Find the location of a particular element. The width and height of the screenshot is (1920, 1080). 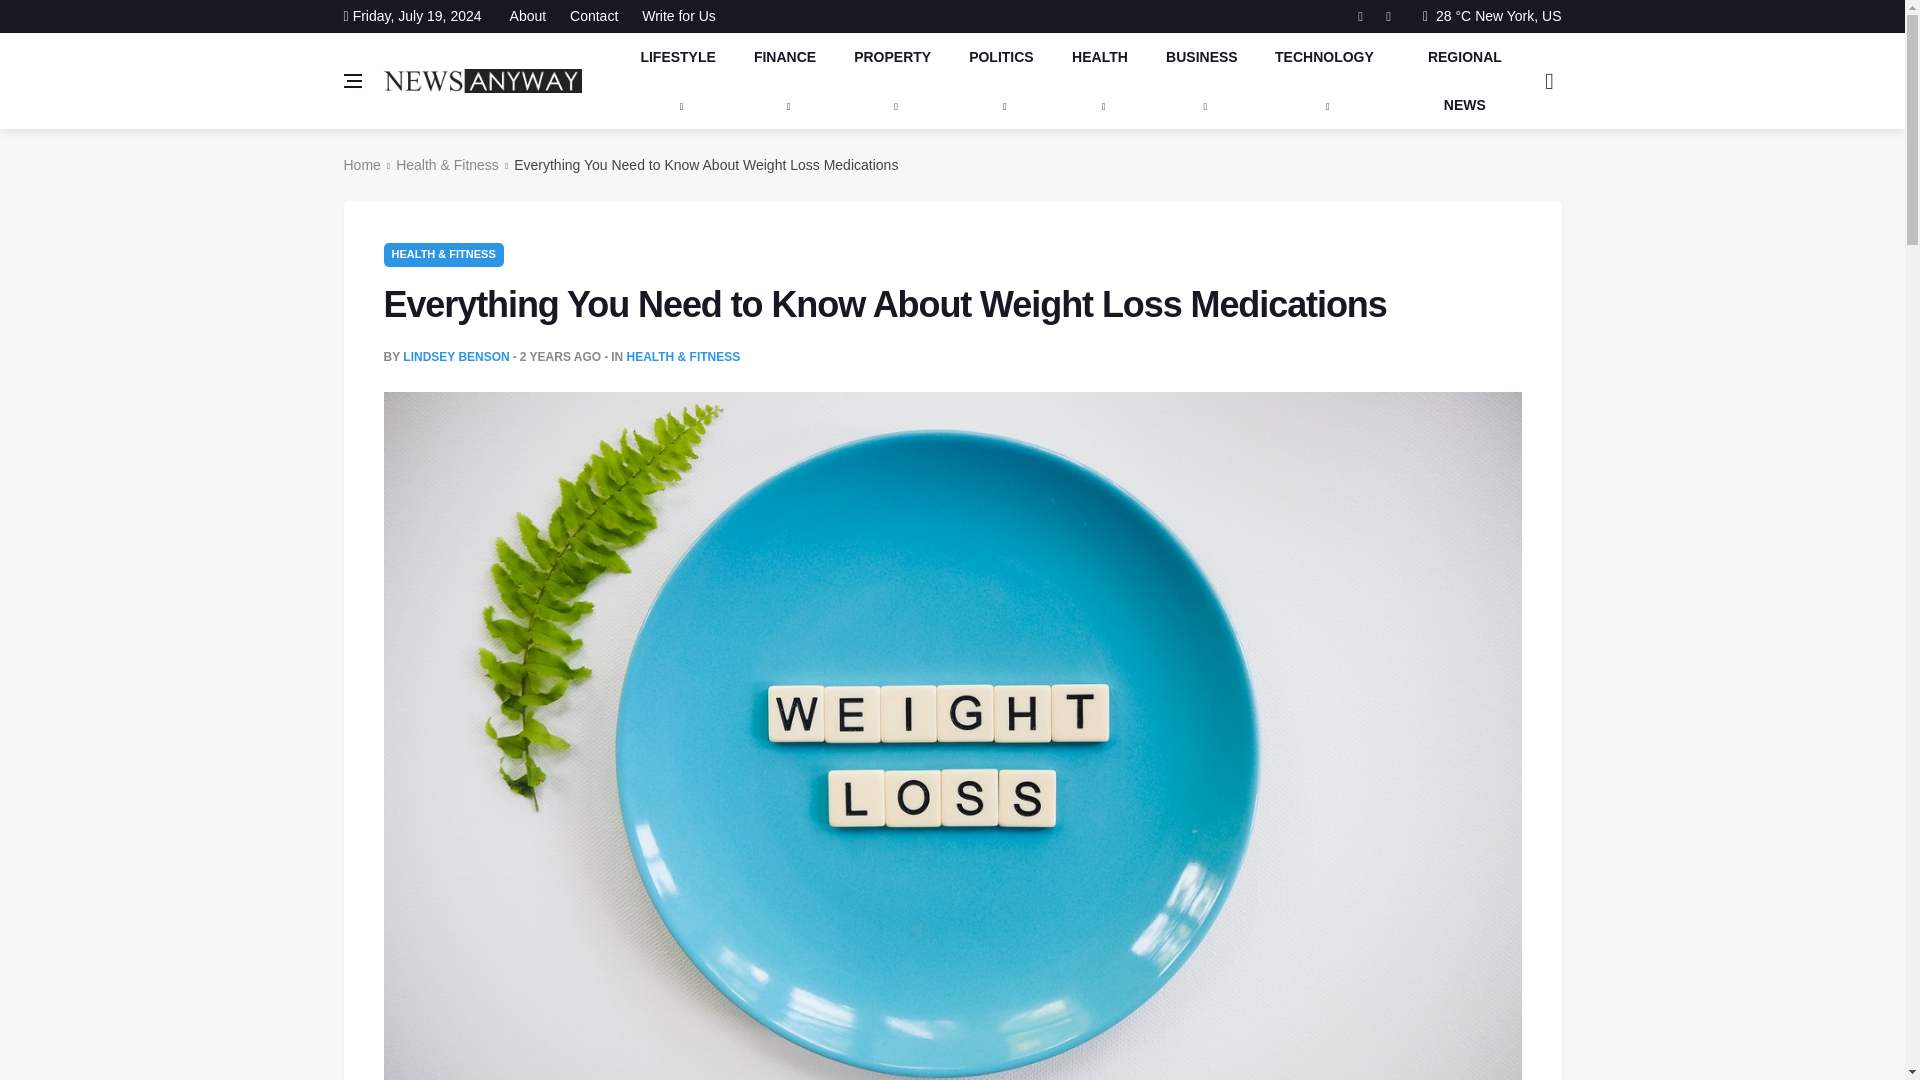

Lindsey Benson is located at coordinates (456, 356).